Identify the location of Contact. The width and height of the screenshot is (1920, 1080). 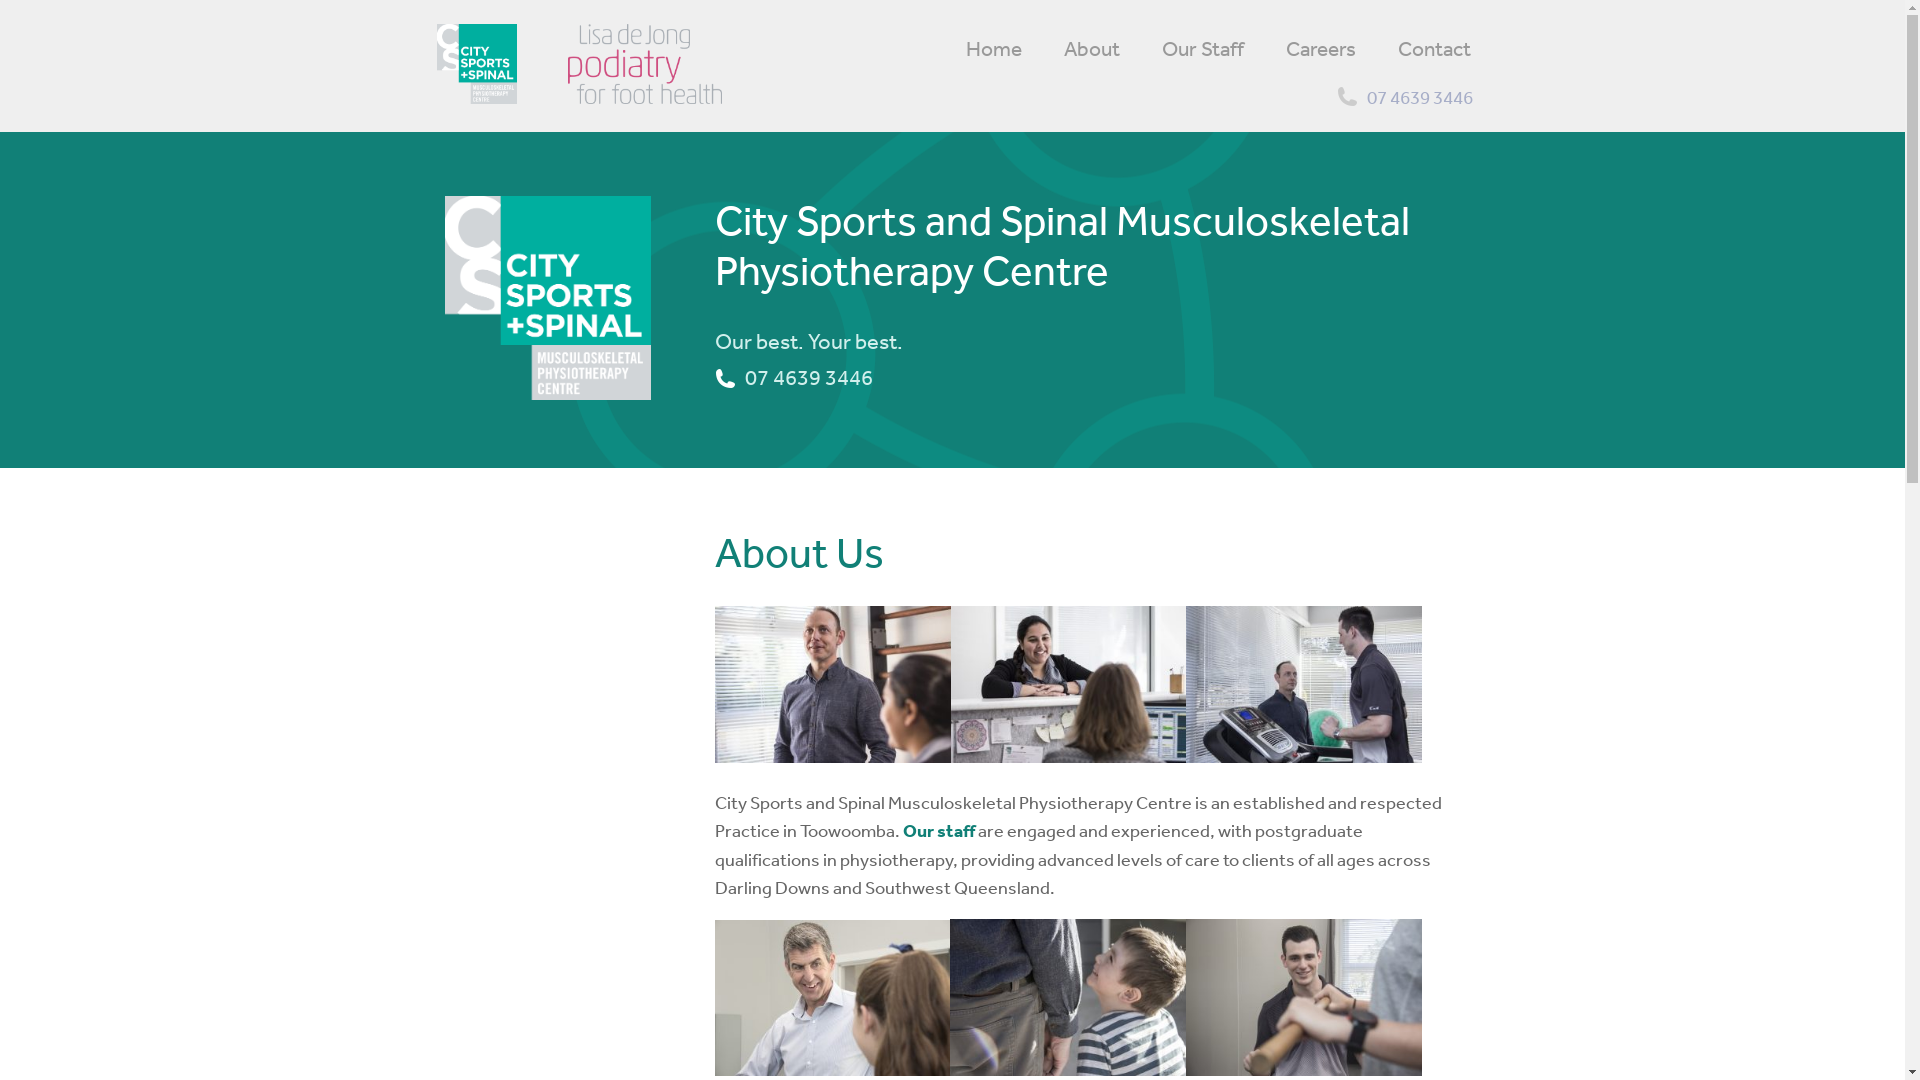
(1434, 43).